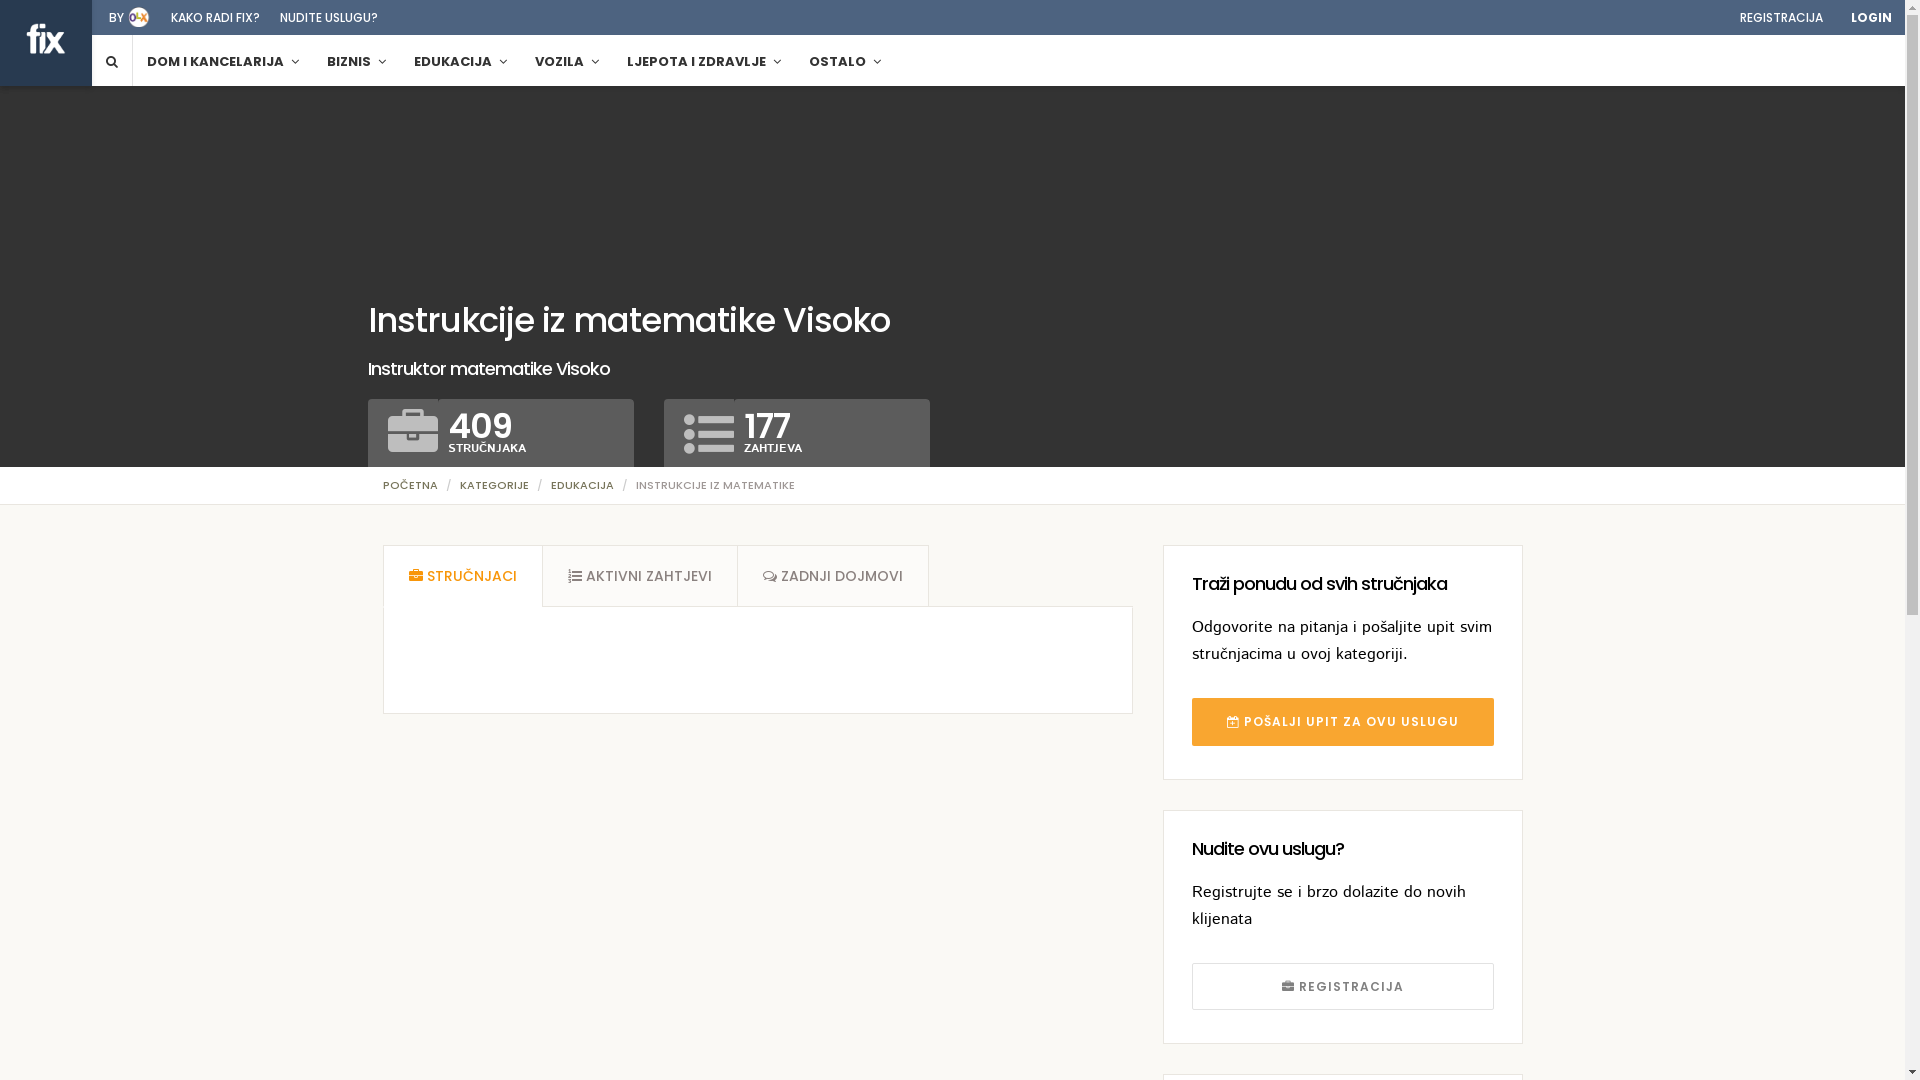  I want to click on ZADNJI DOJMOVI, so click(832, 576).